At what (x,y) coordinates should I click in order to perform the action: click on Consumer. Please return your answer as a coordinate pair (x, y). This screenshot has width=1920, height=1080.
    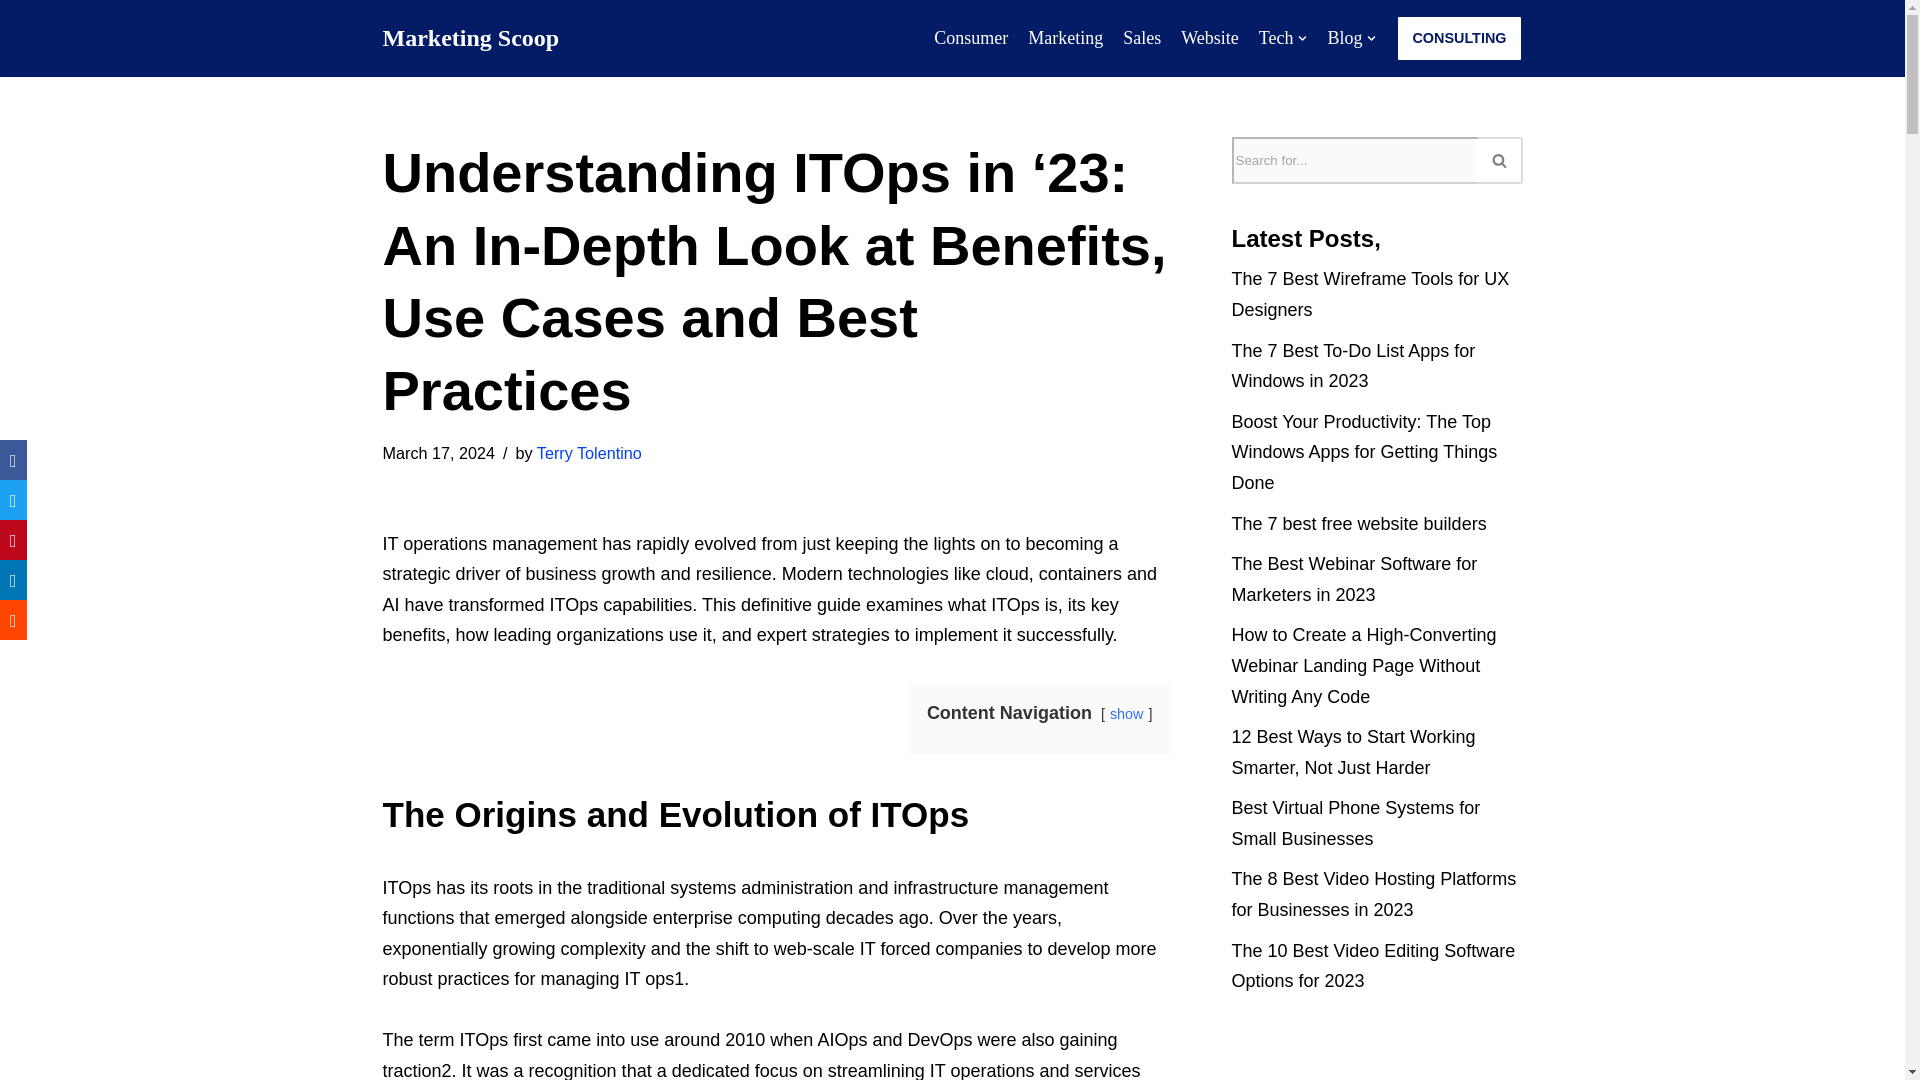
    Looking at the image, I should click on (970, 38).